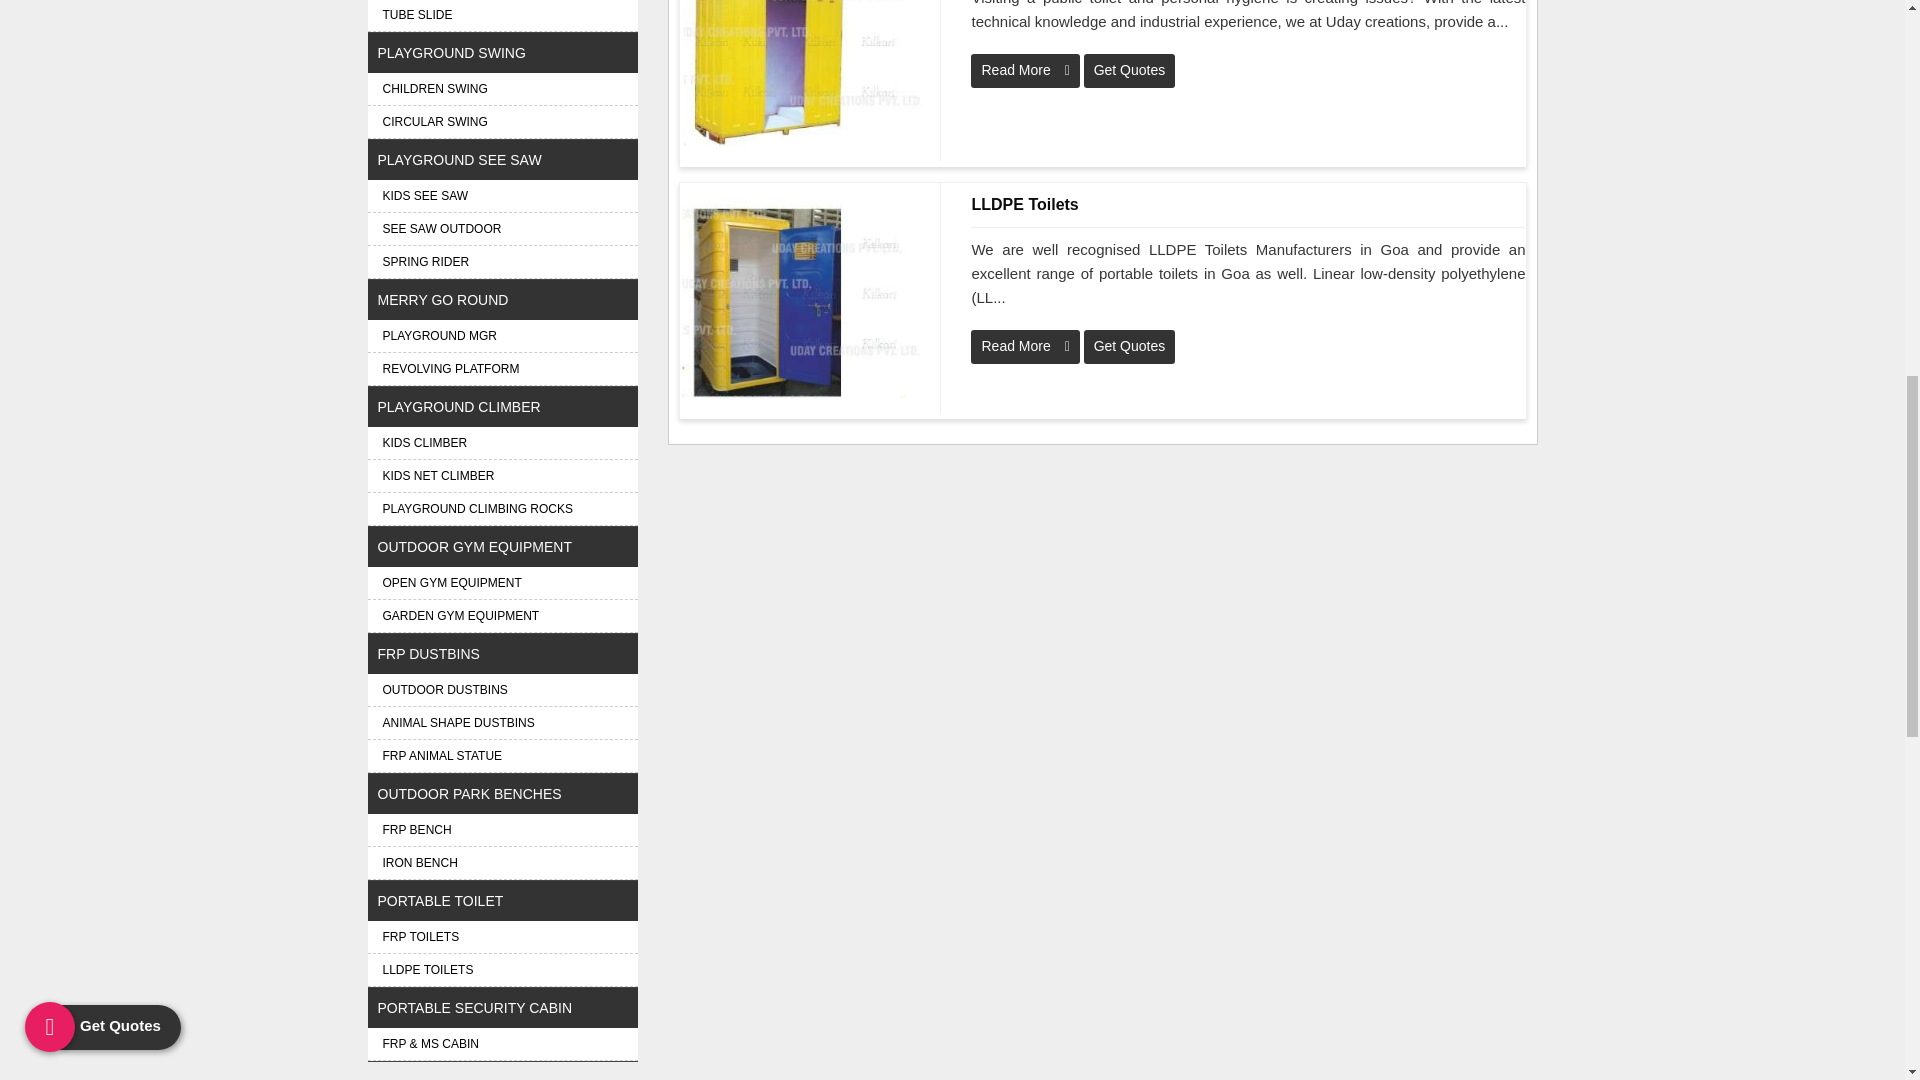 The image size is (1920, 1080). I want to click on TUBE SLIDE, so click(502, 16).